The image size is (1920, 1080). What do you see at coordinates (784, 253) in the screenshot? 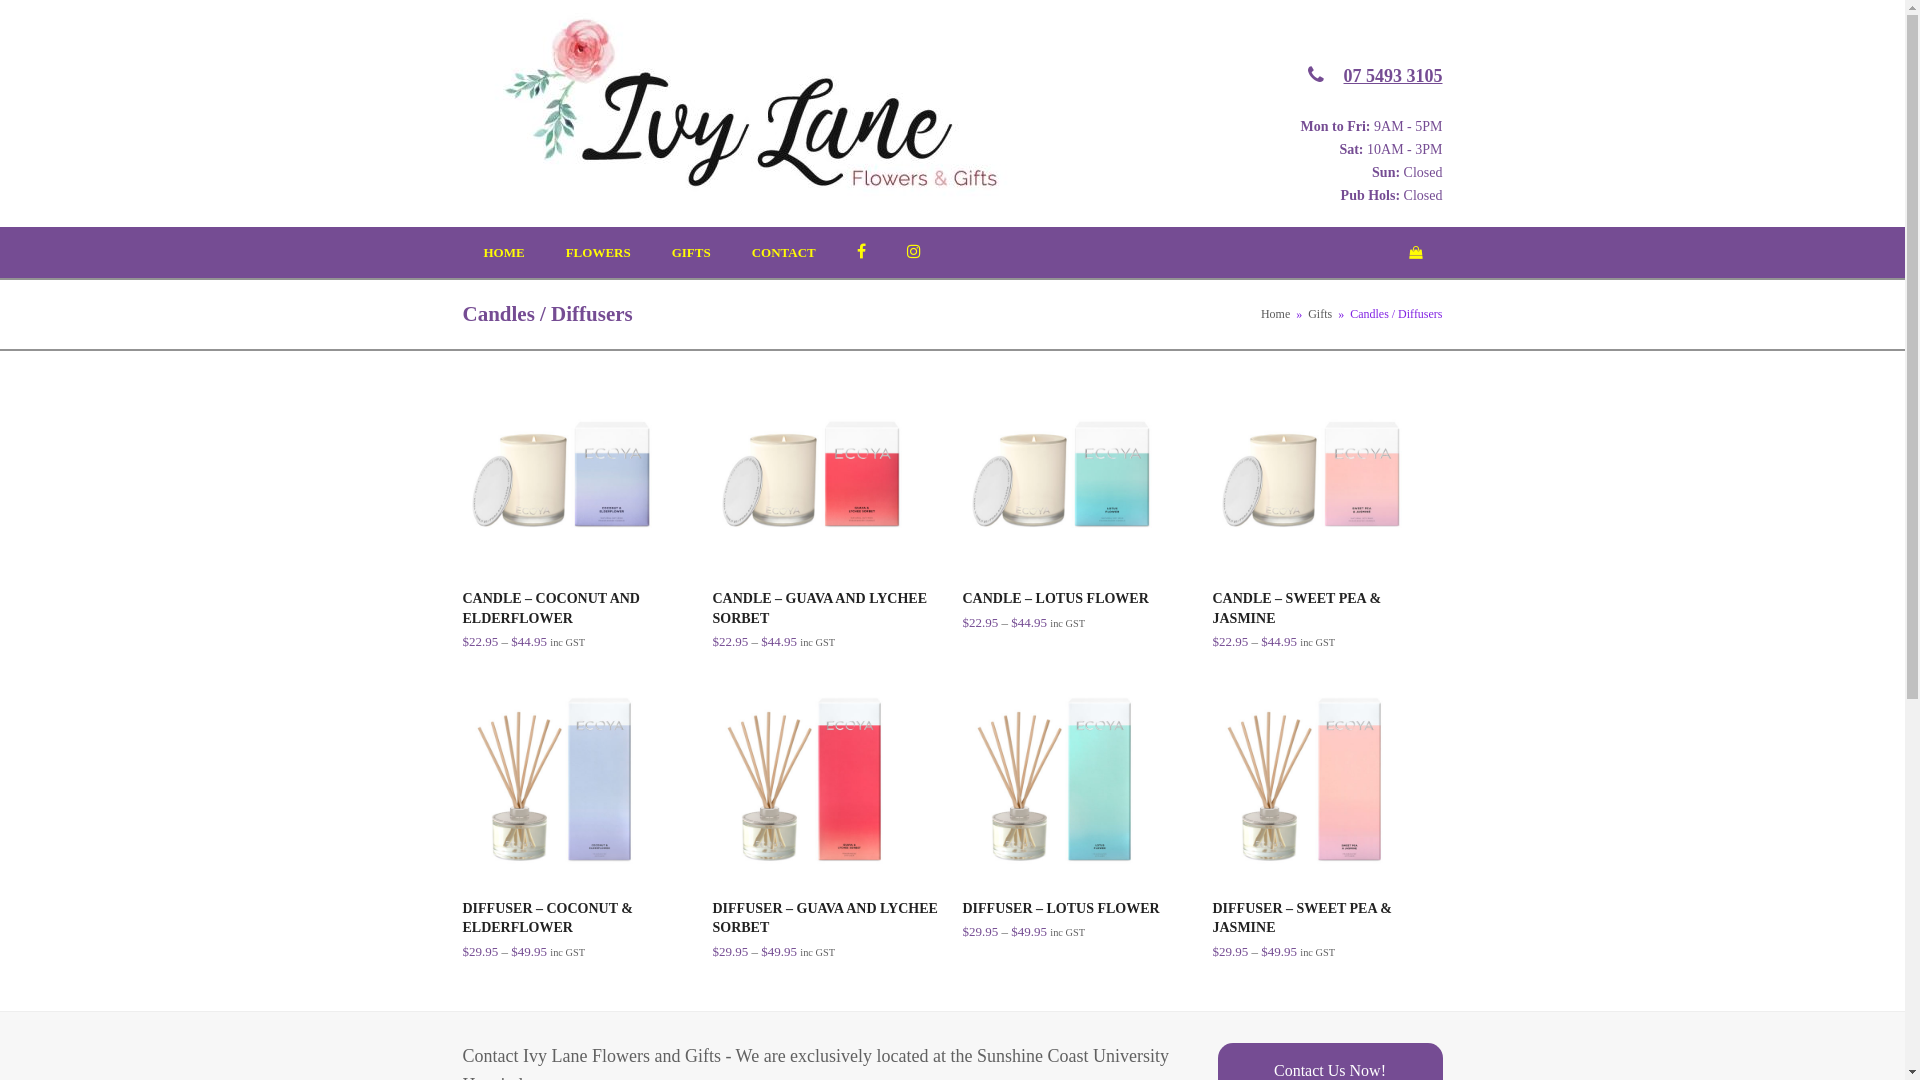
I see `CONTACT` at bounding box center [784, 253].